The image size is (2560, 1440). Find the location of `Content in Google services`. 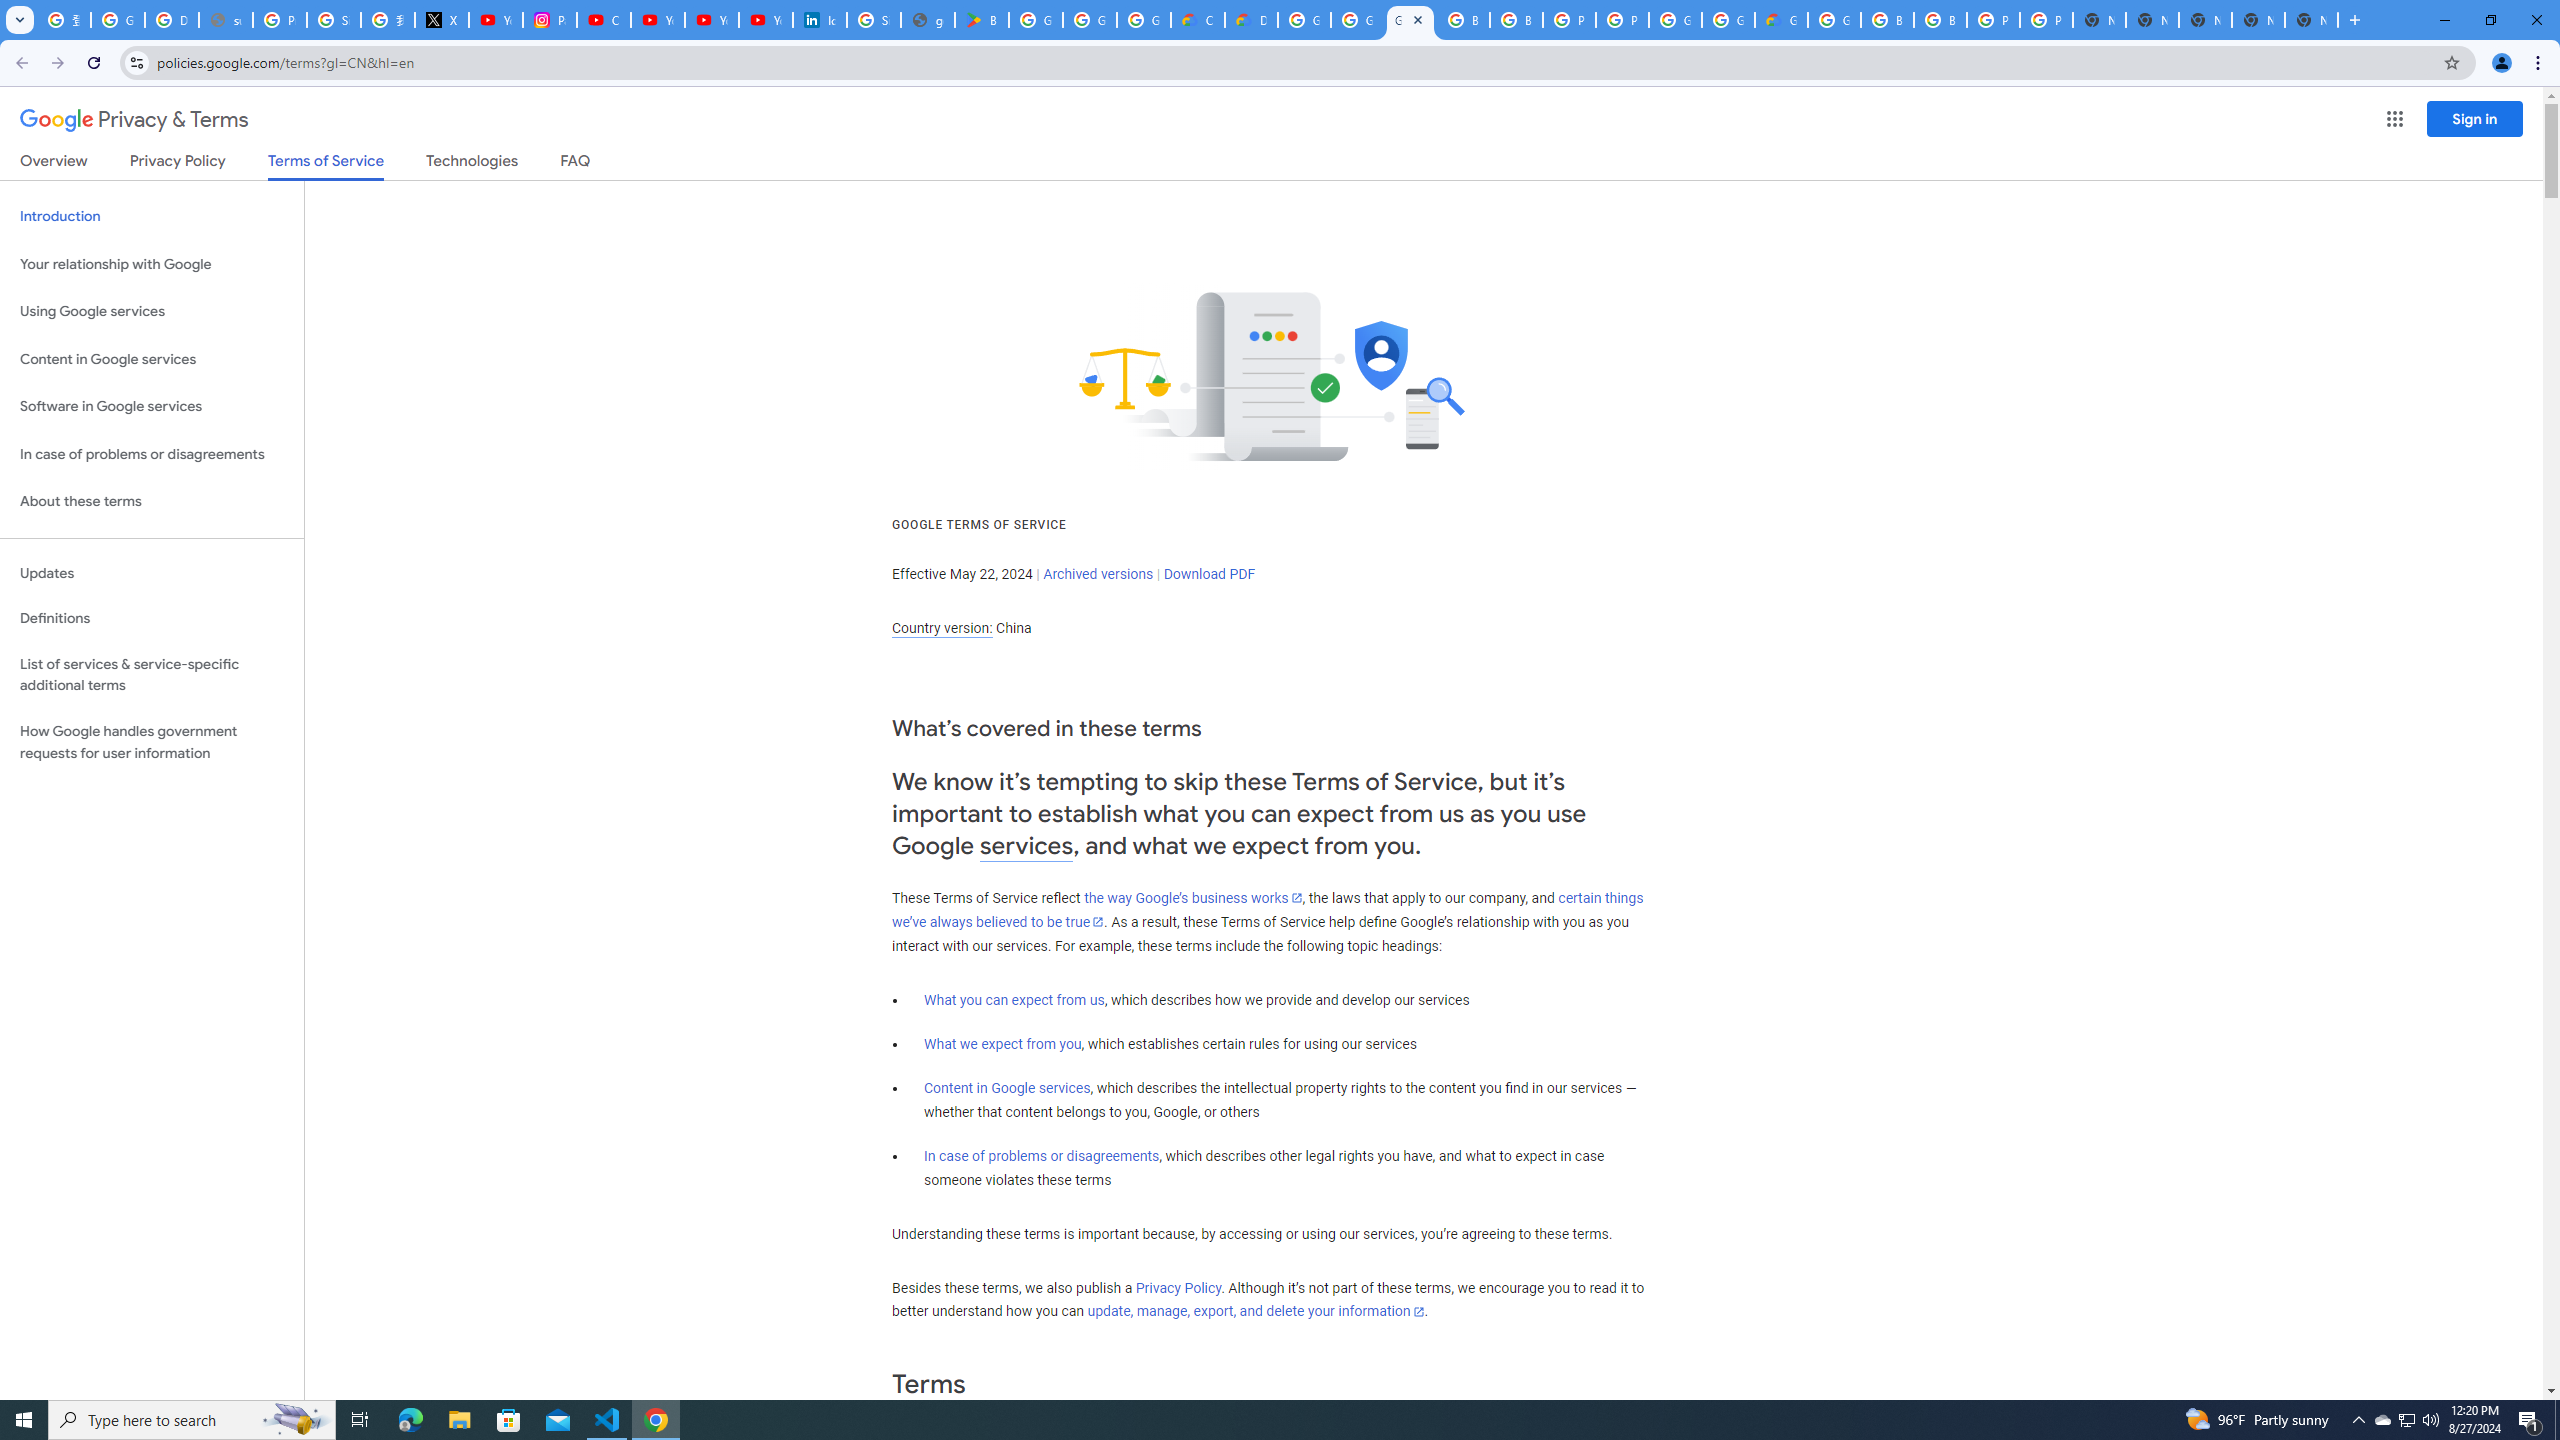

Content in Google services is located at coordinates (1007, 1088).